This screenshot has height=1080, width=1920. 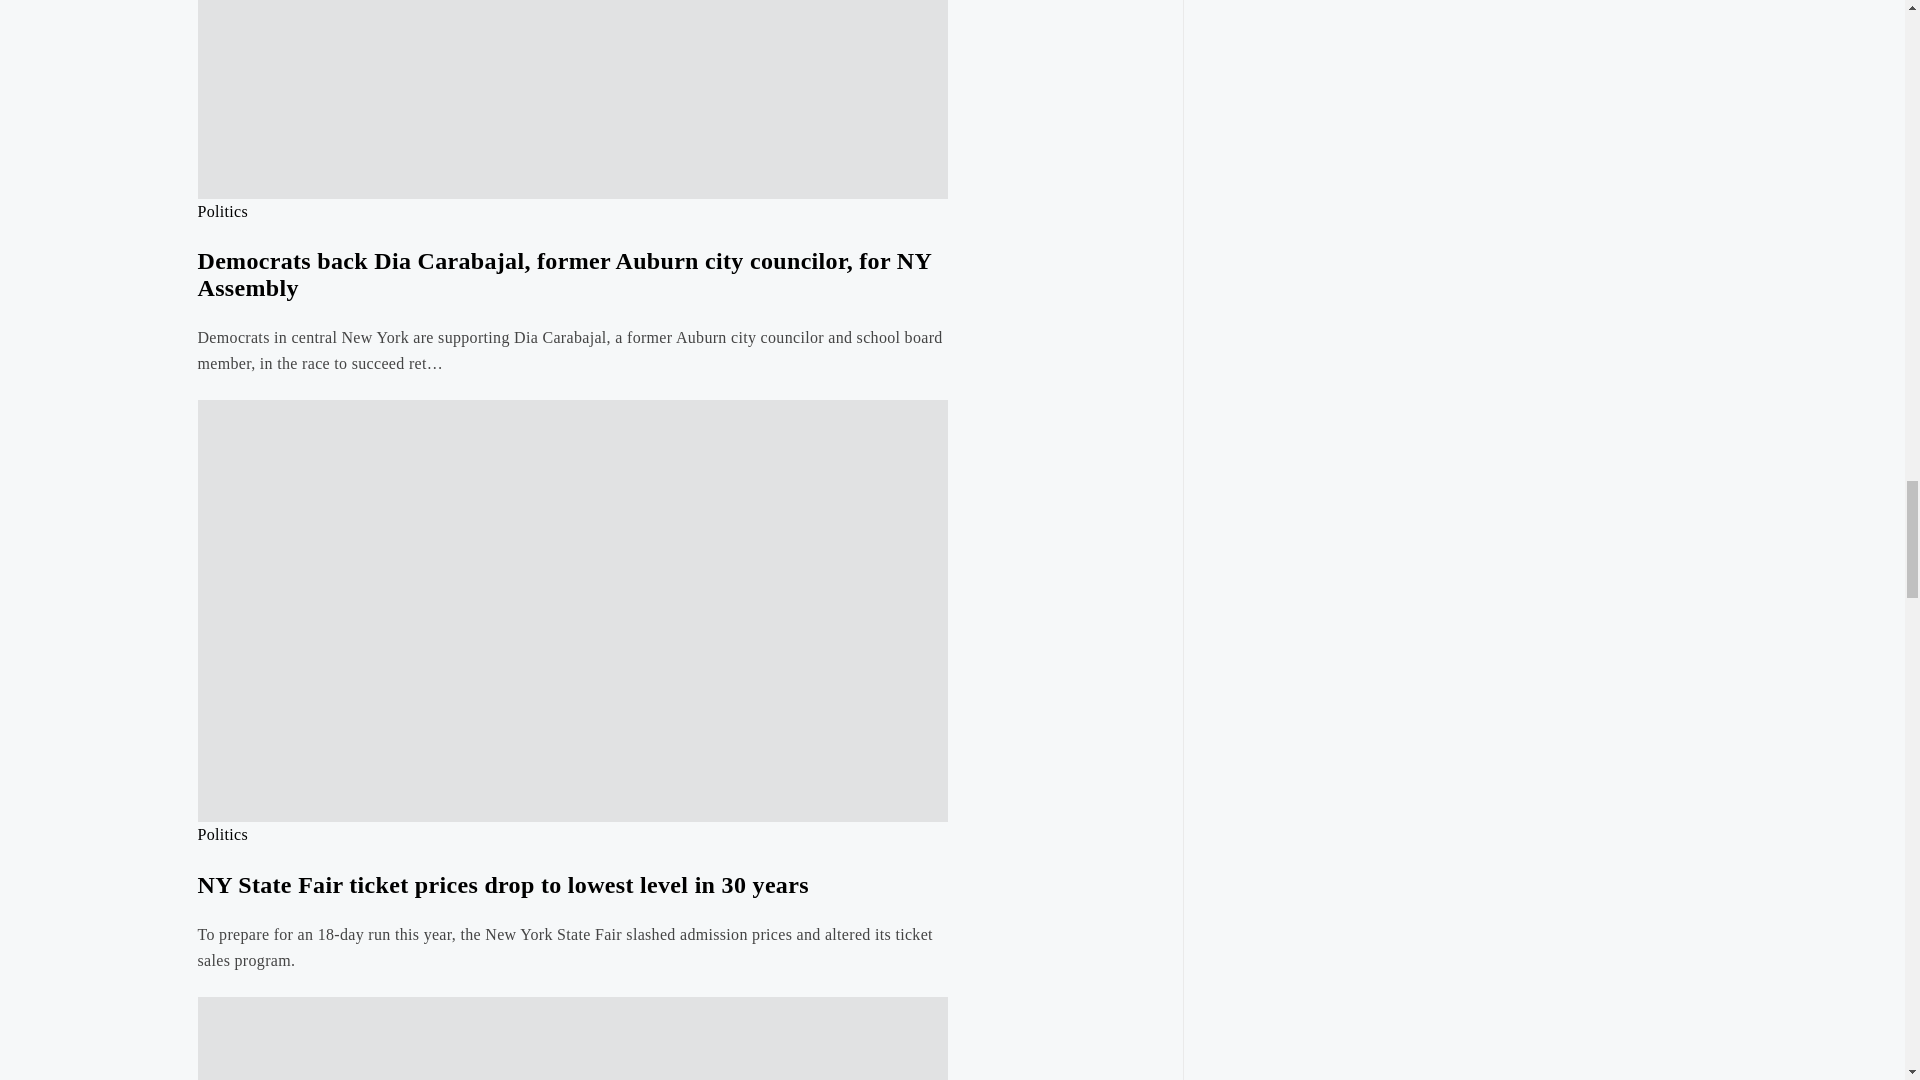 What do you see at coordinates (223, 834) in the screenshot?
I see `Politics` at bounding box center [223, 834].